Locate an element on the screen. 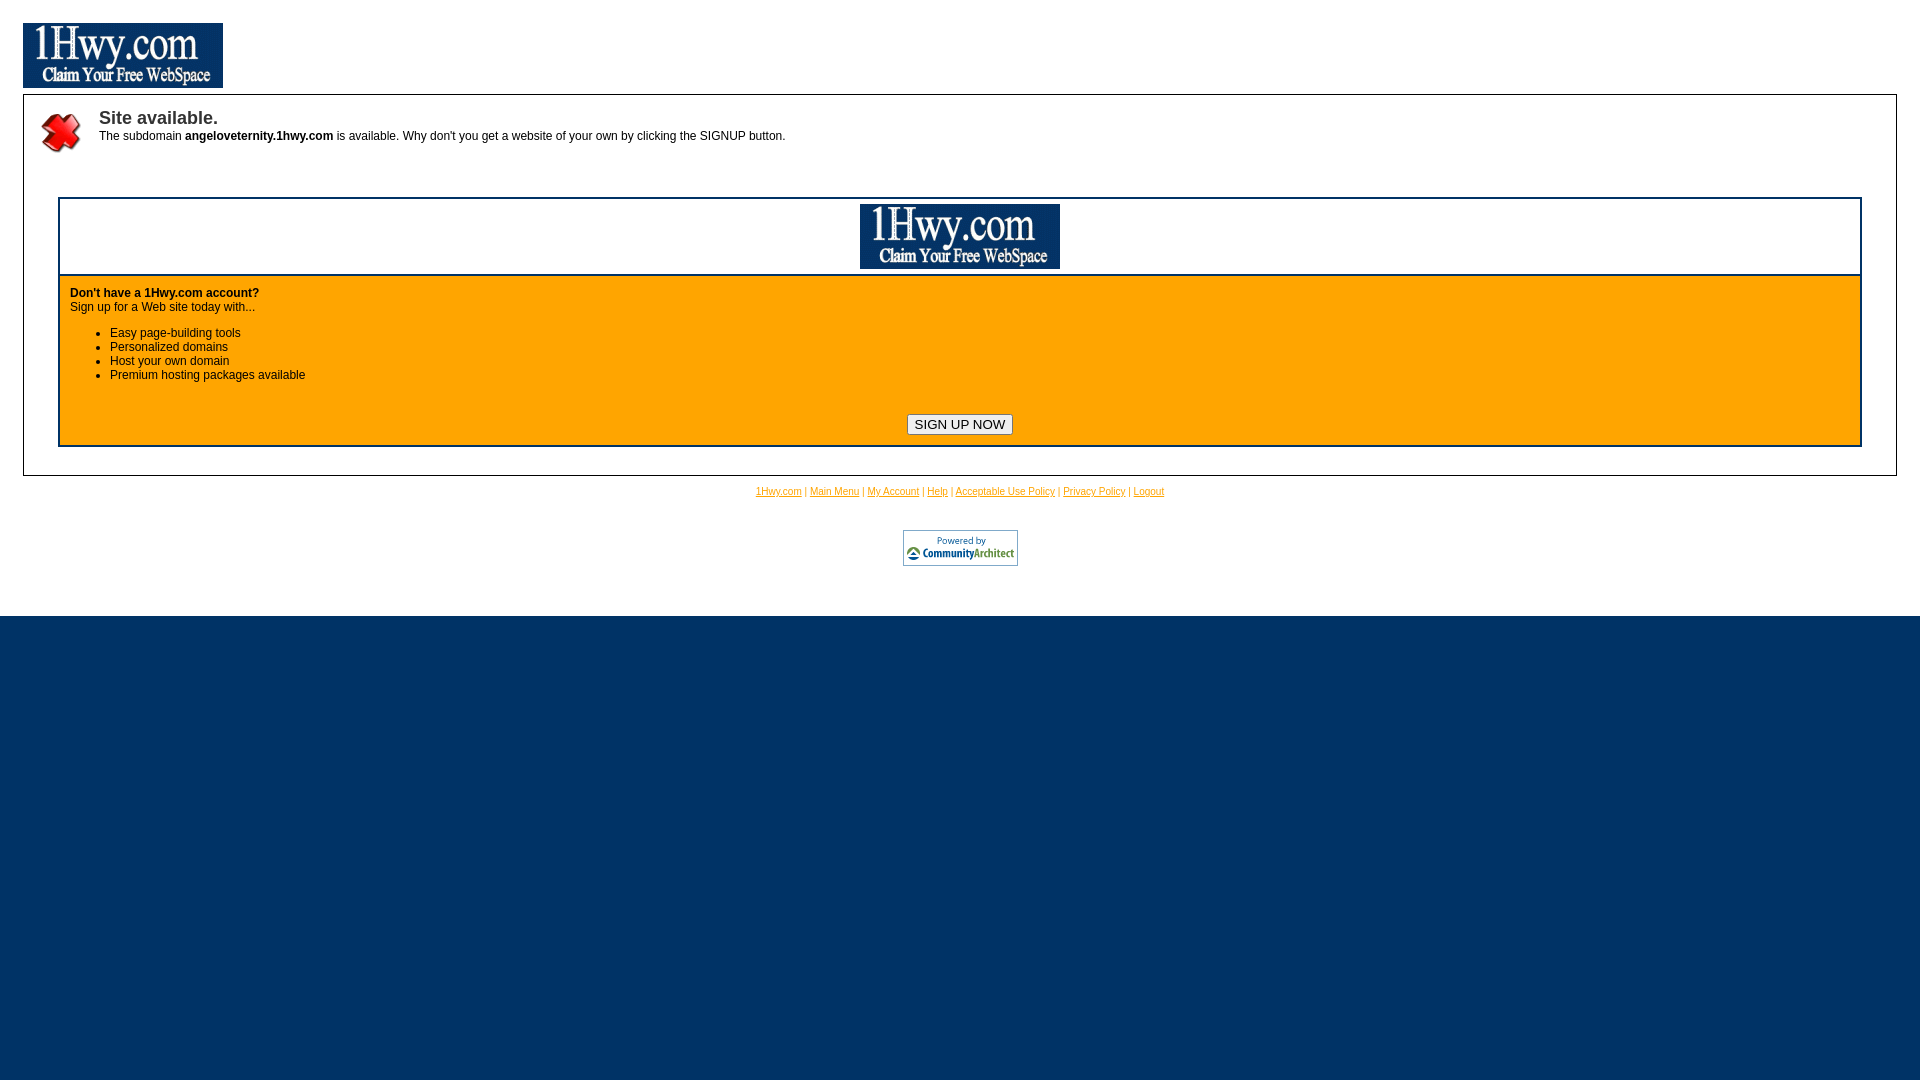 The image size is (1920, 1080). Help is located at coordinates (938, 492).